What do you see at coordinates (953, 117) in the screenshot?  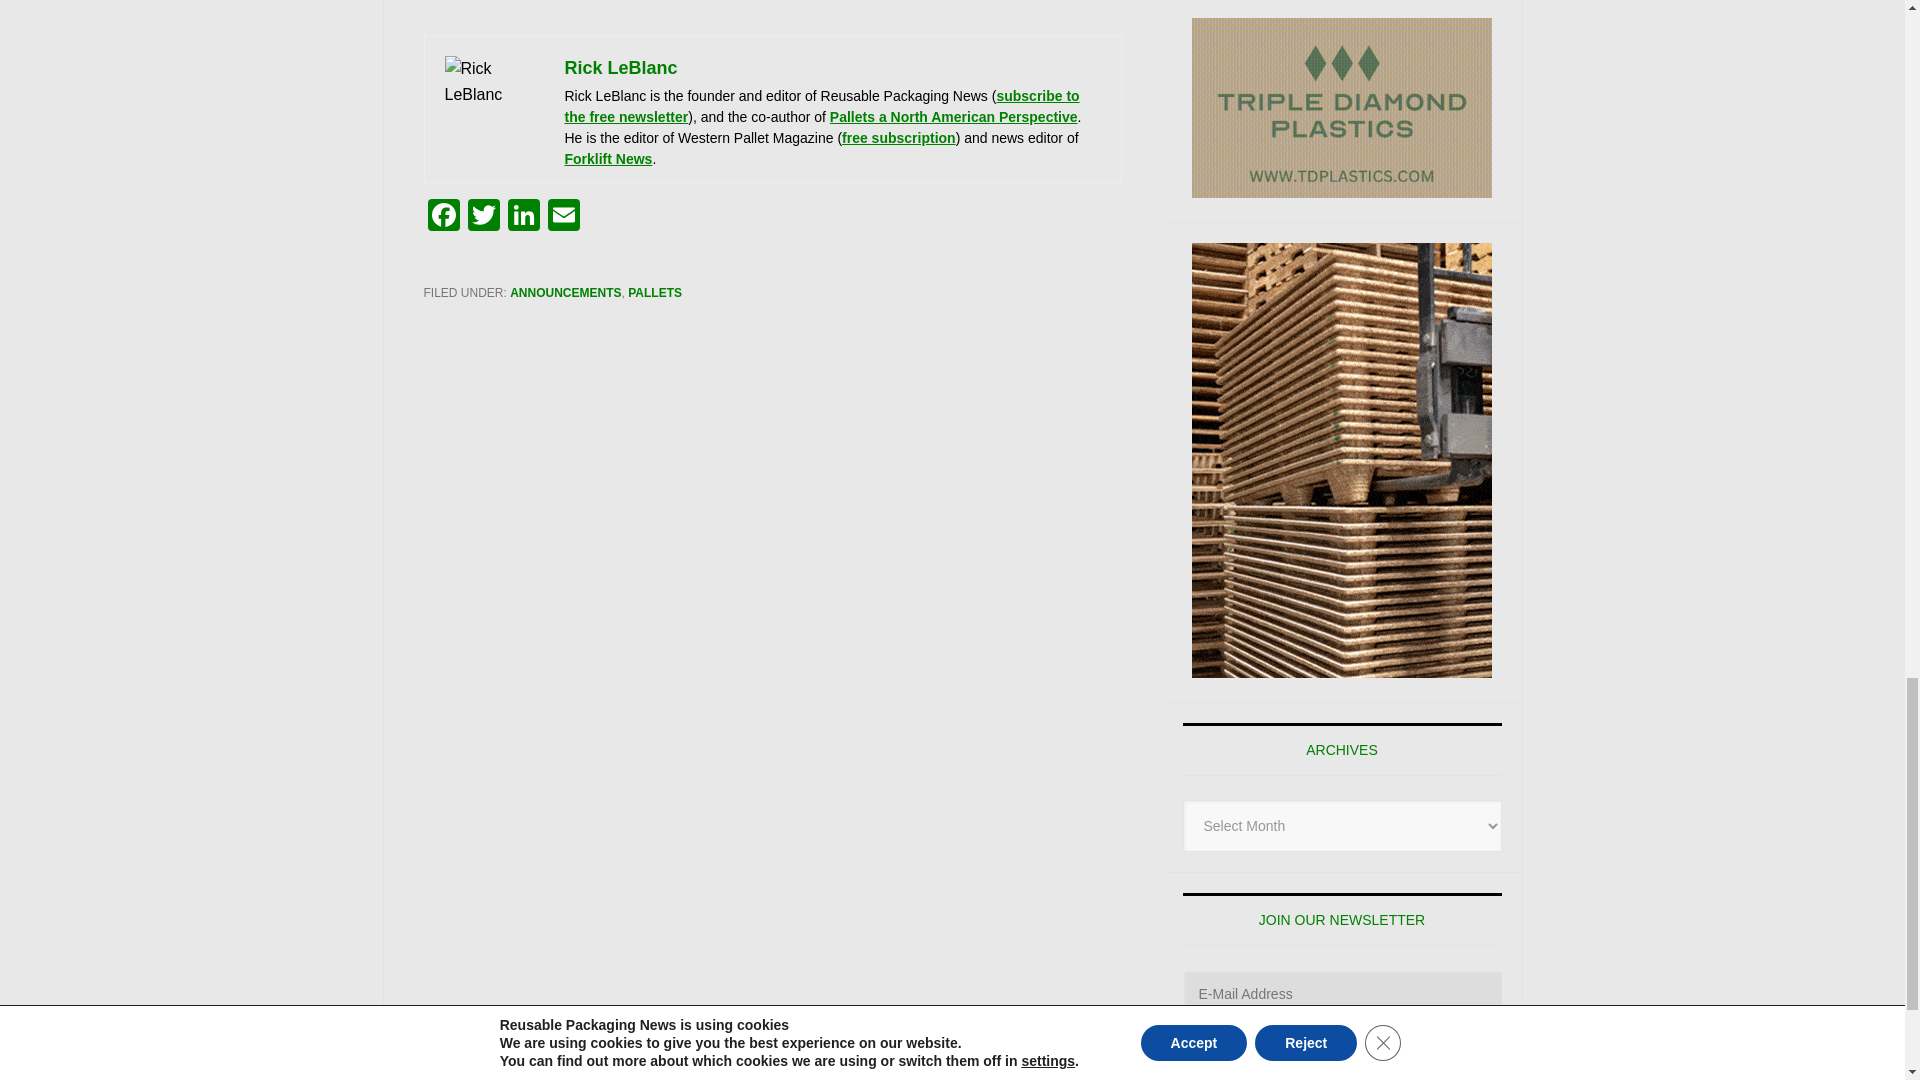 I see `Pallets a North American Perspective` at bounding box center [953, 117].